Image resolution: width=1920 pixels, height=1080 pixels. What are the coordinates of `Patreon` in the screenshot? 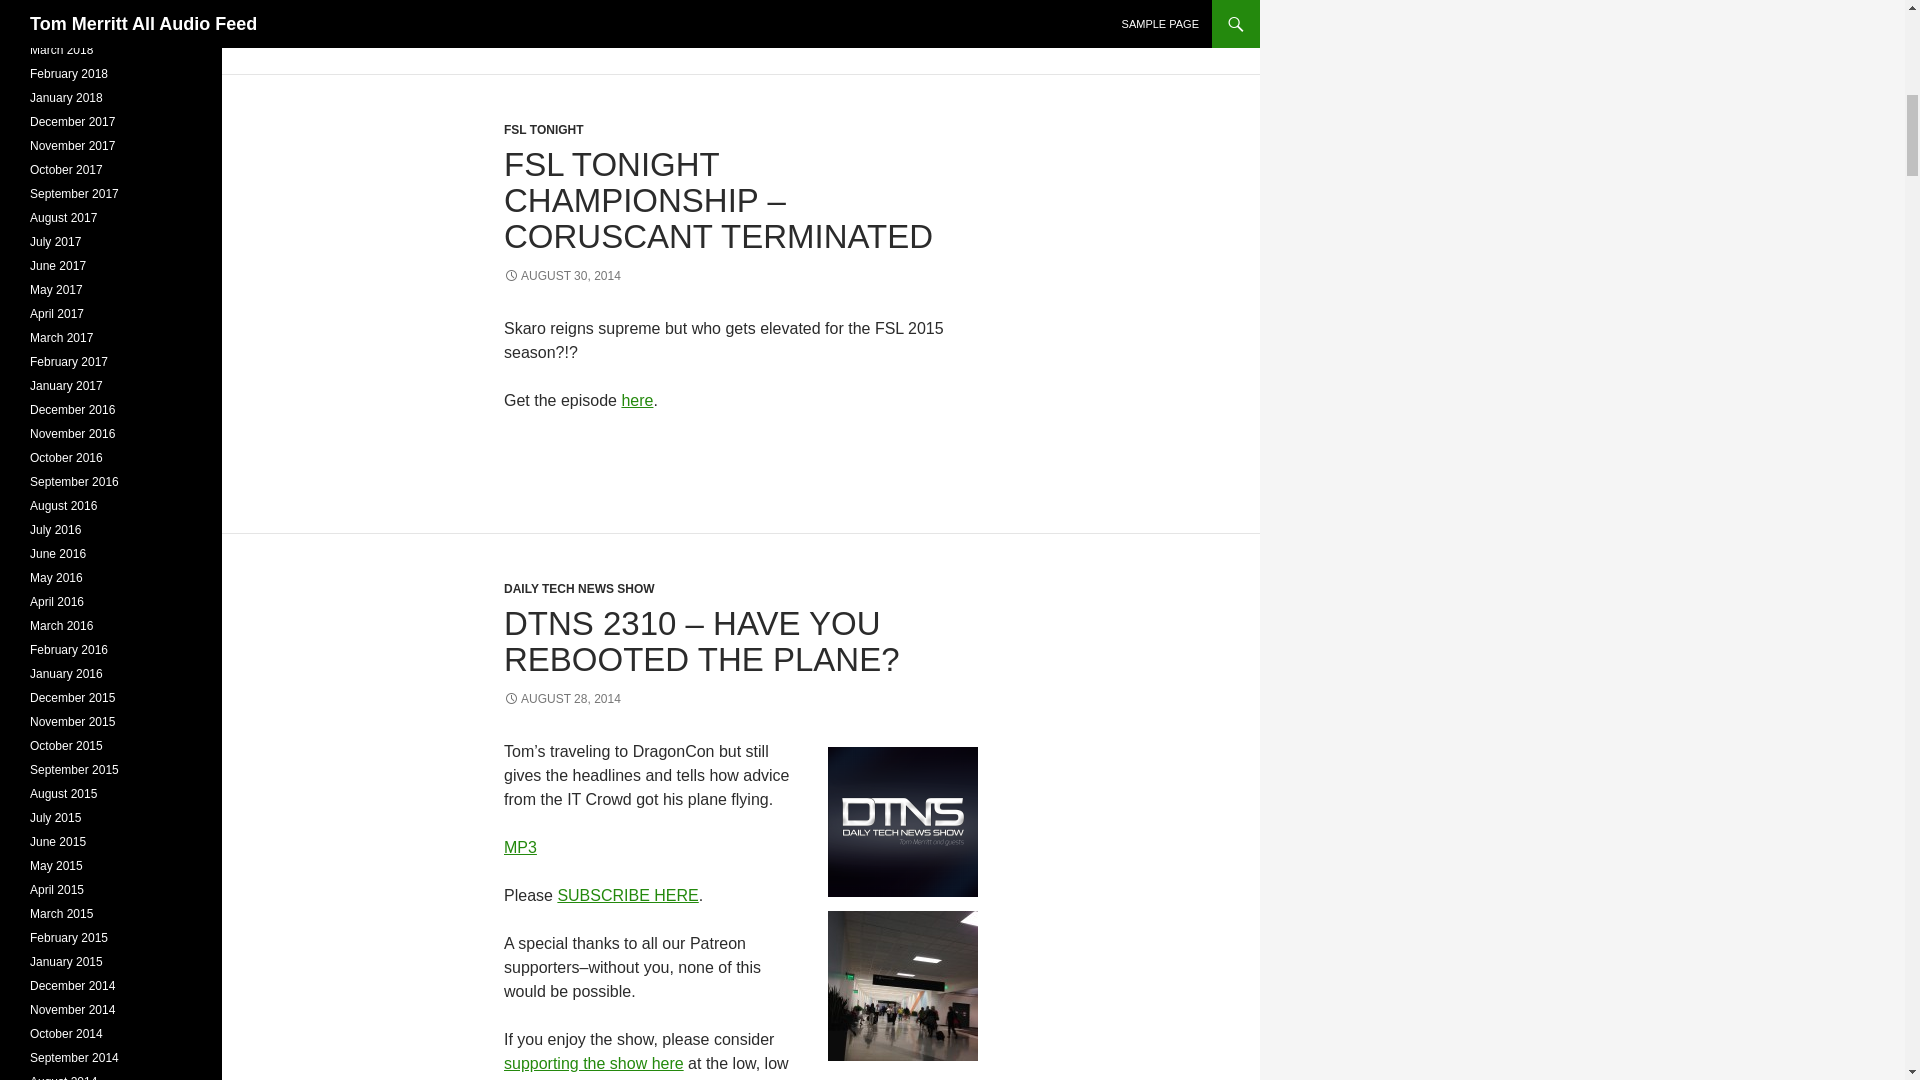 It's located at (707, 1079).